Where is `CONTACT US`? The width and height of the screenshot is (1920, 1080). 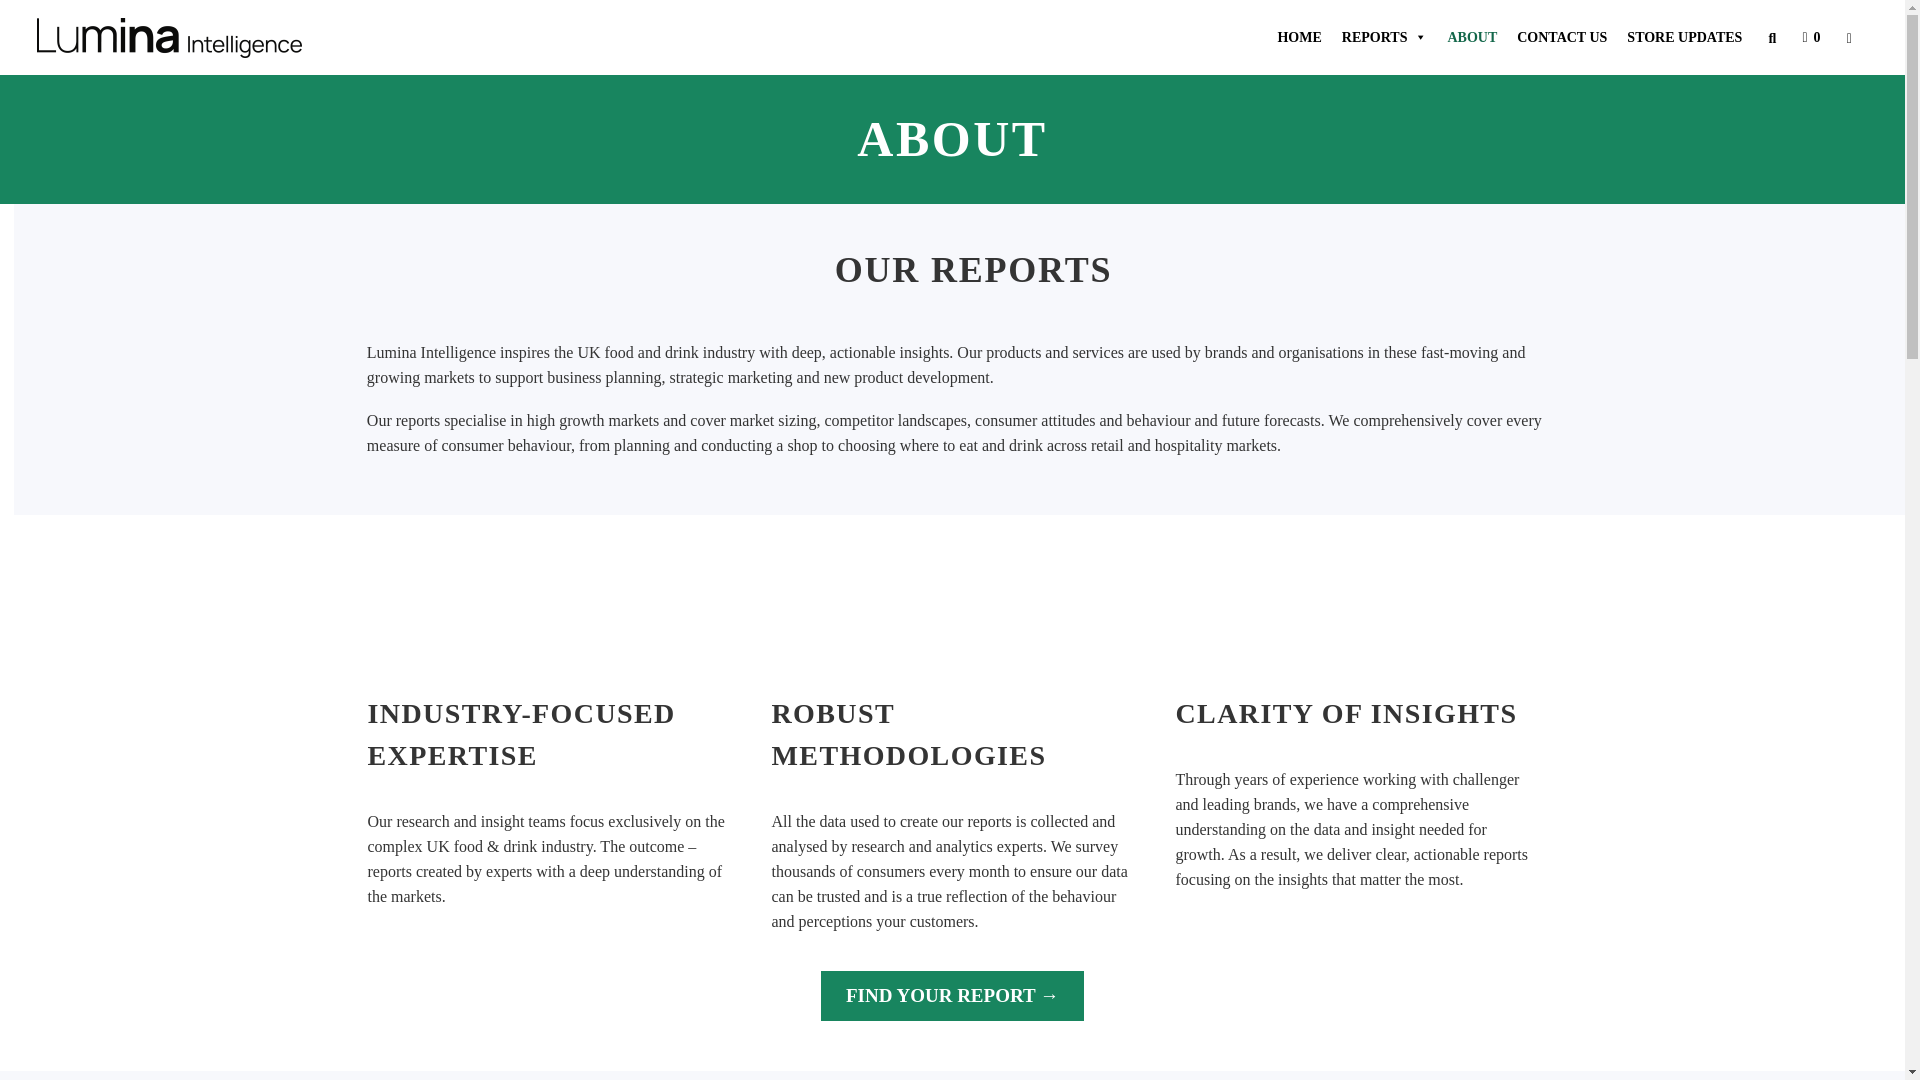
CONTACT US is located at coordinates (1562, 37).